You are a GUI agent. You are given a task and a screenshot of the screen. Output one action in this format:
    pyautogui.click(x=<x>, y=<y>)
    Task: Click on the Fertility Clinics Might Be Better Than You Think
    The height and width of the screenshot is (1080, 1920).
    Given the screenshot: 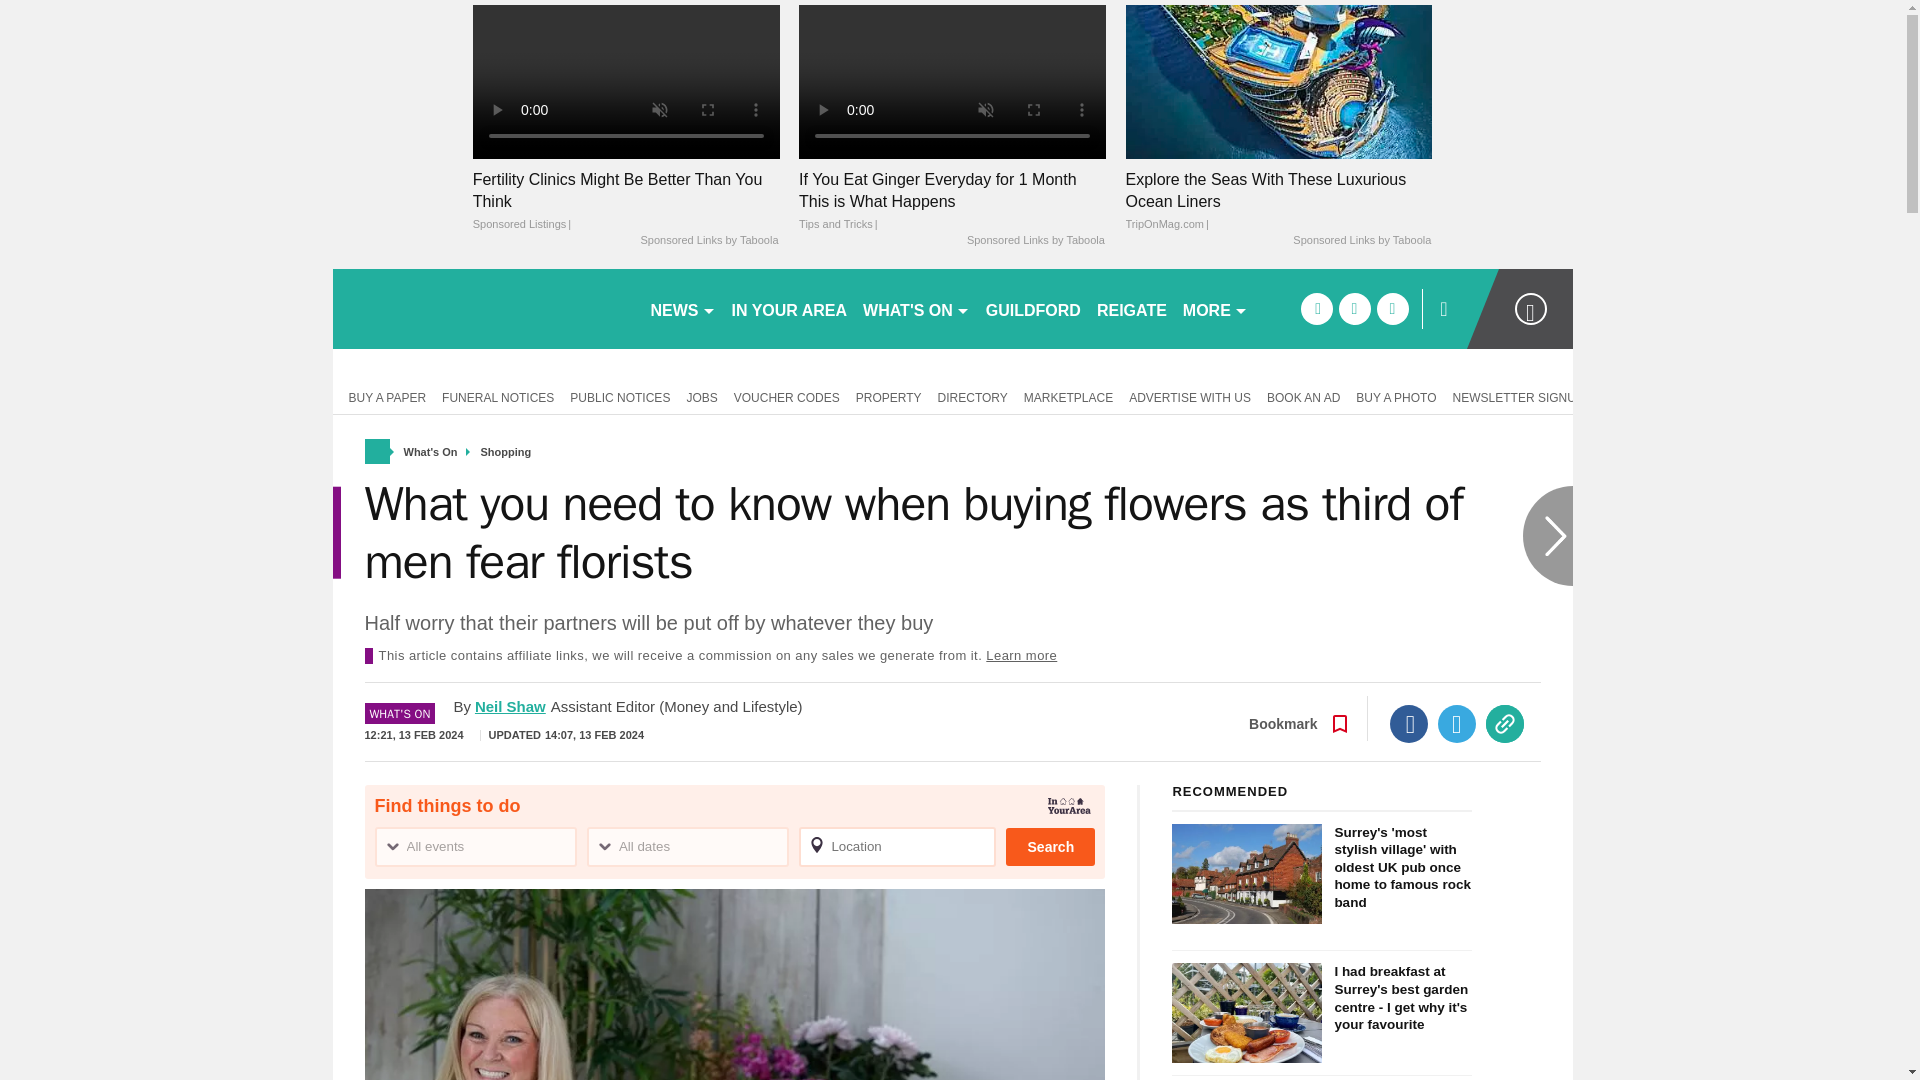 What is the action you would take?
    pyautogui.click(x=626, y=81)
    